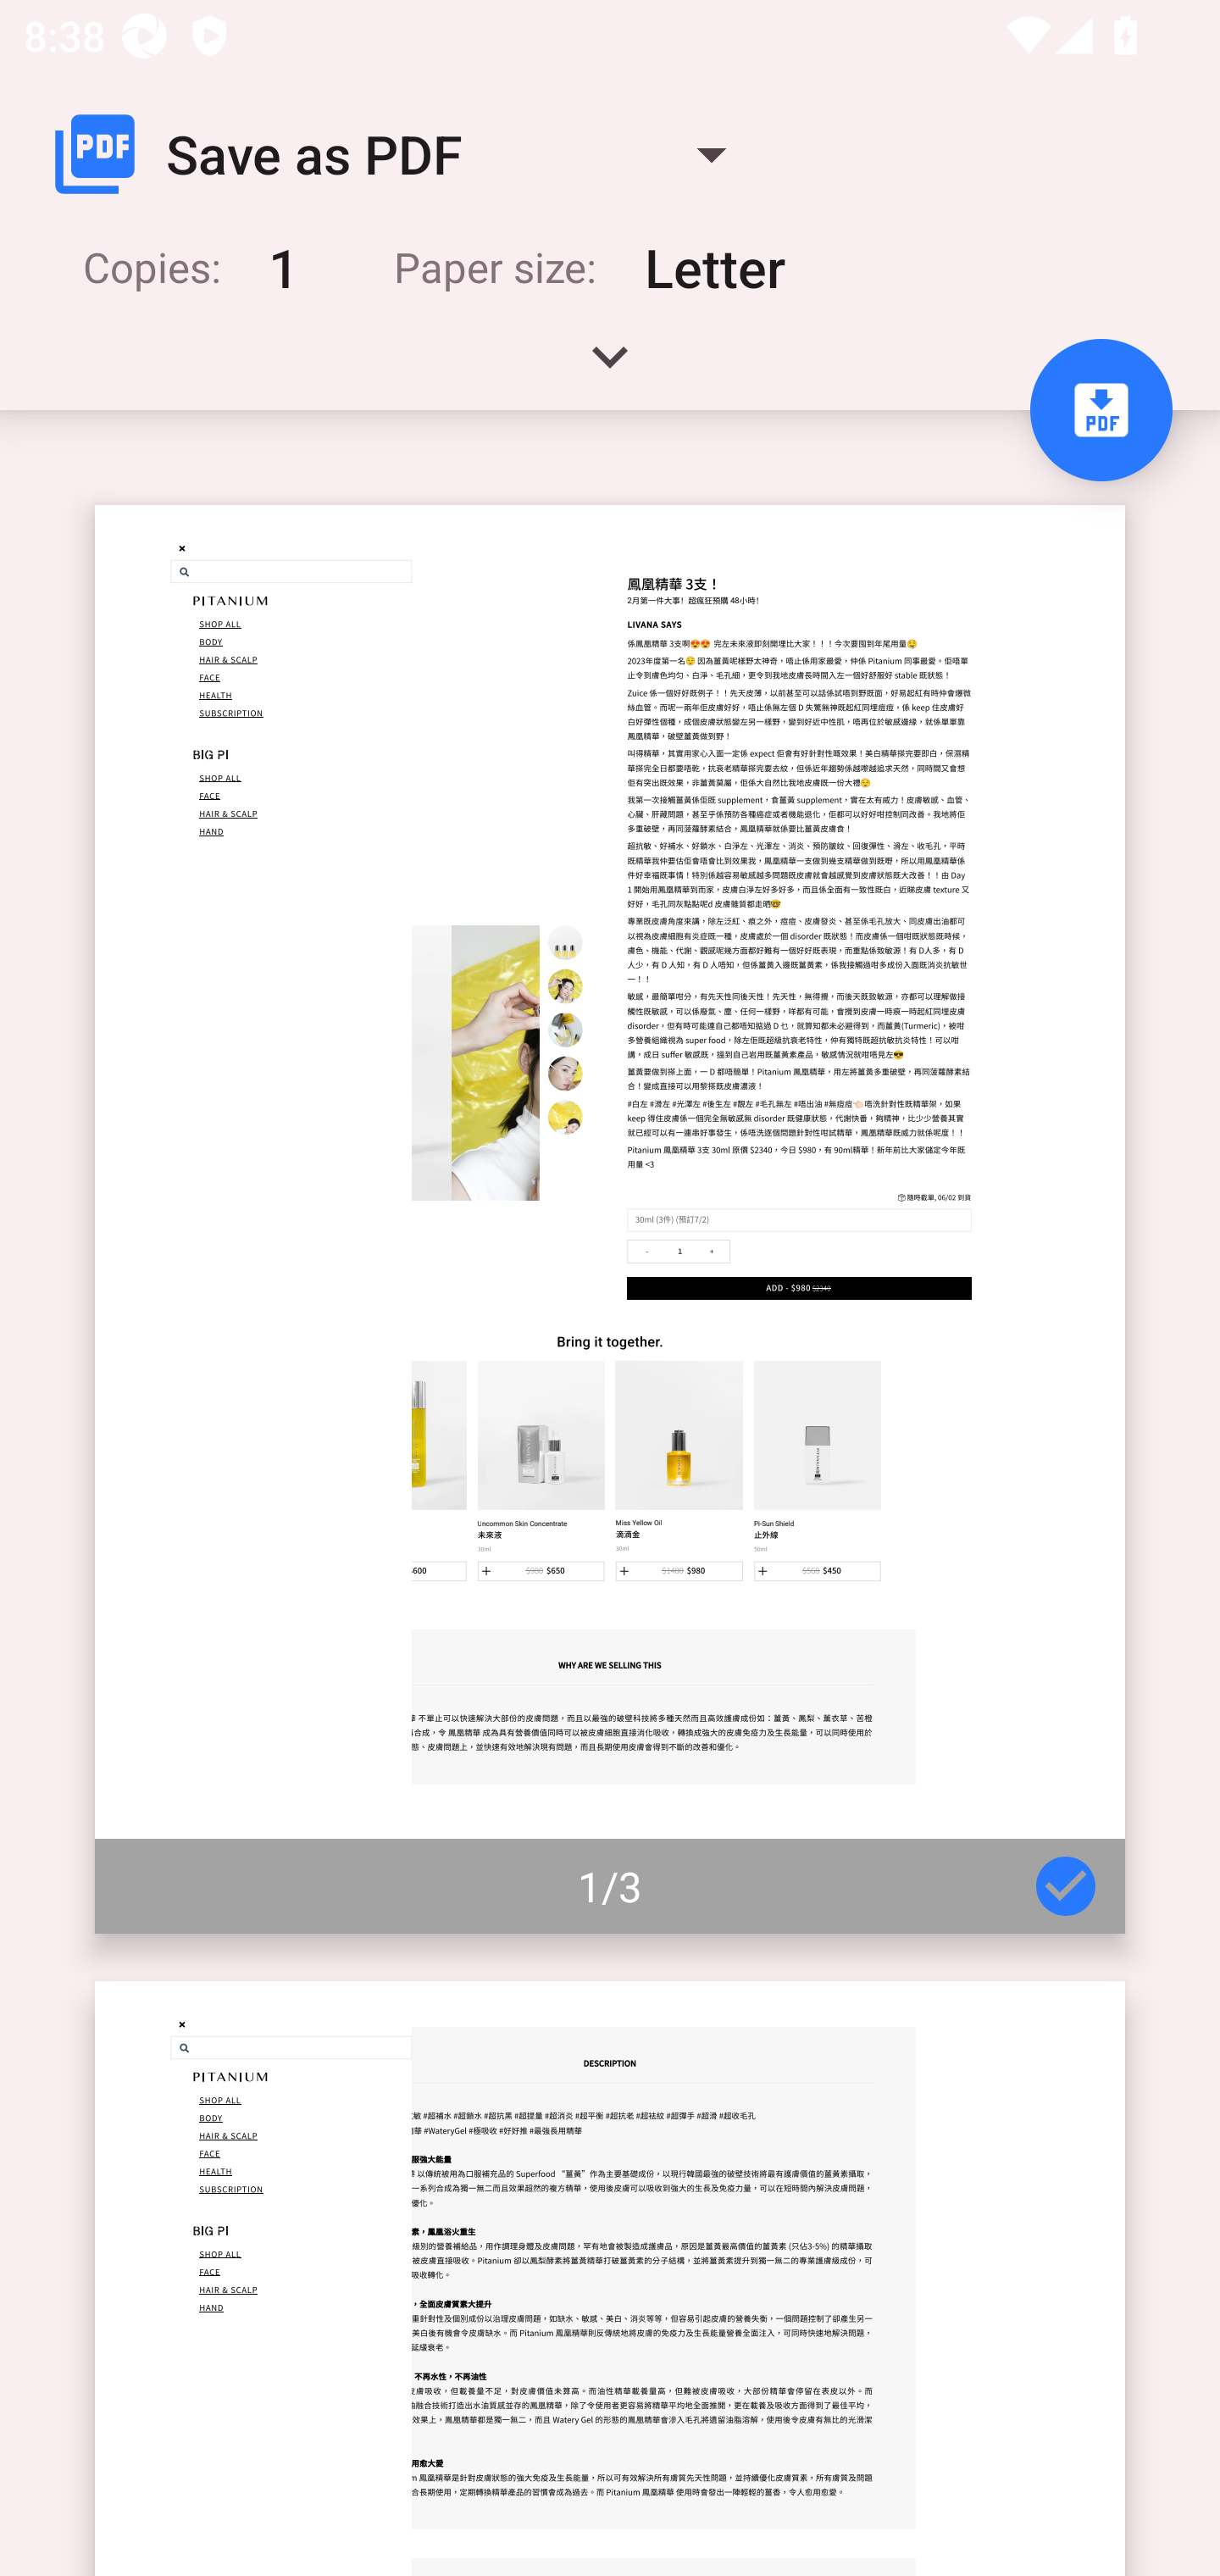  What do you see at coordinates (610, 1219) in the screenshot?
I see `Page 1 of 3 1/3` at bounding box center [610, 1219].